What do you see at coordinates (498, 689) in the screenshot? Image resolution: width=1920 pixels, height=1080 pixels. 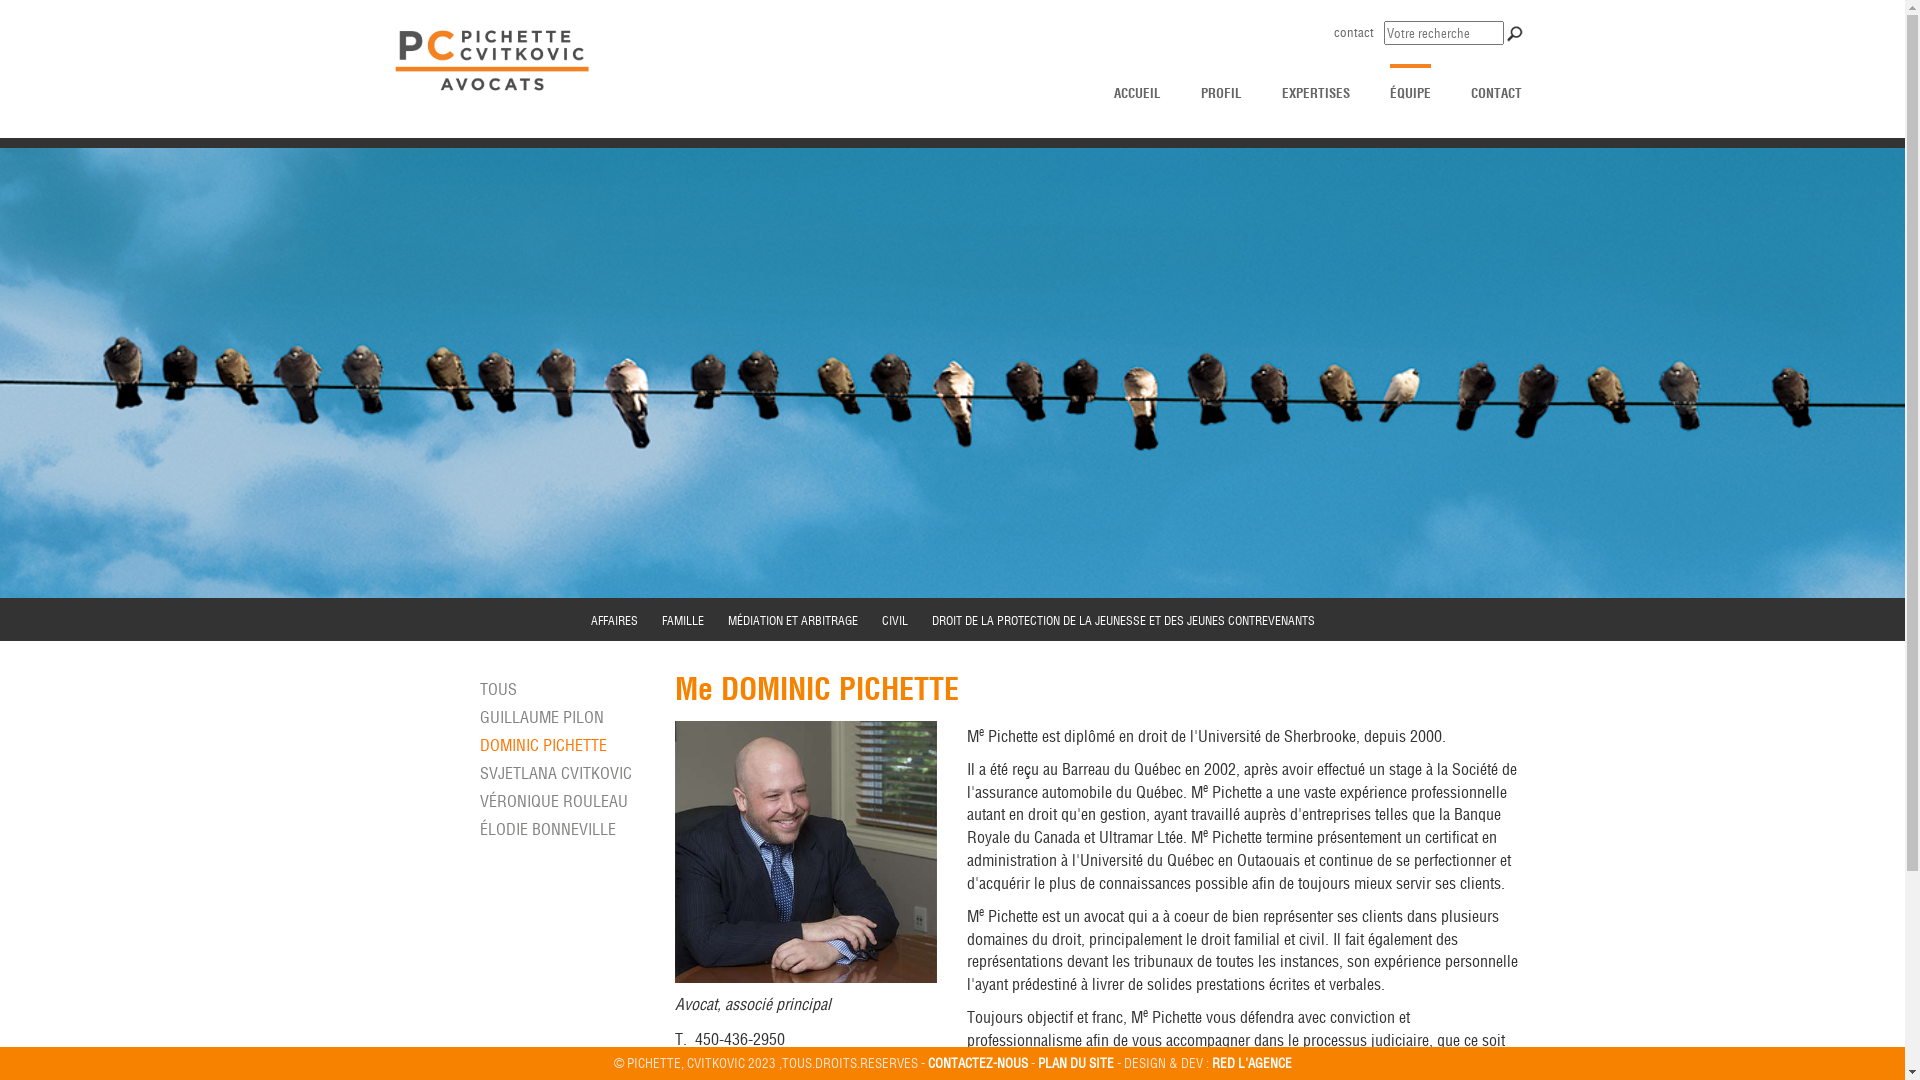 I see `TOUS` at bounding box center [498, 689].